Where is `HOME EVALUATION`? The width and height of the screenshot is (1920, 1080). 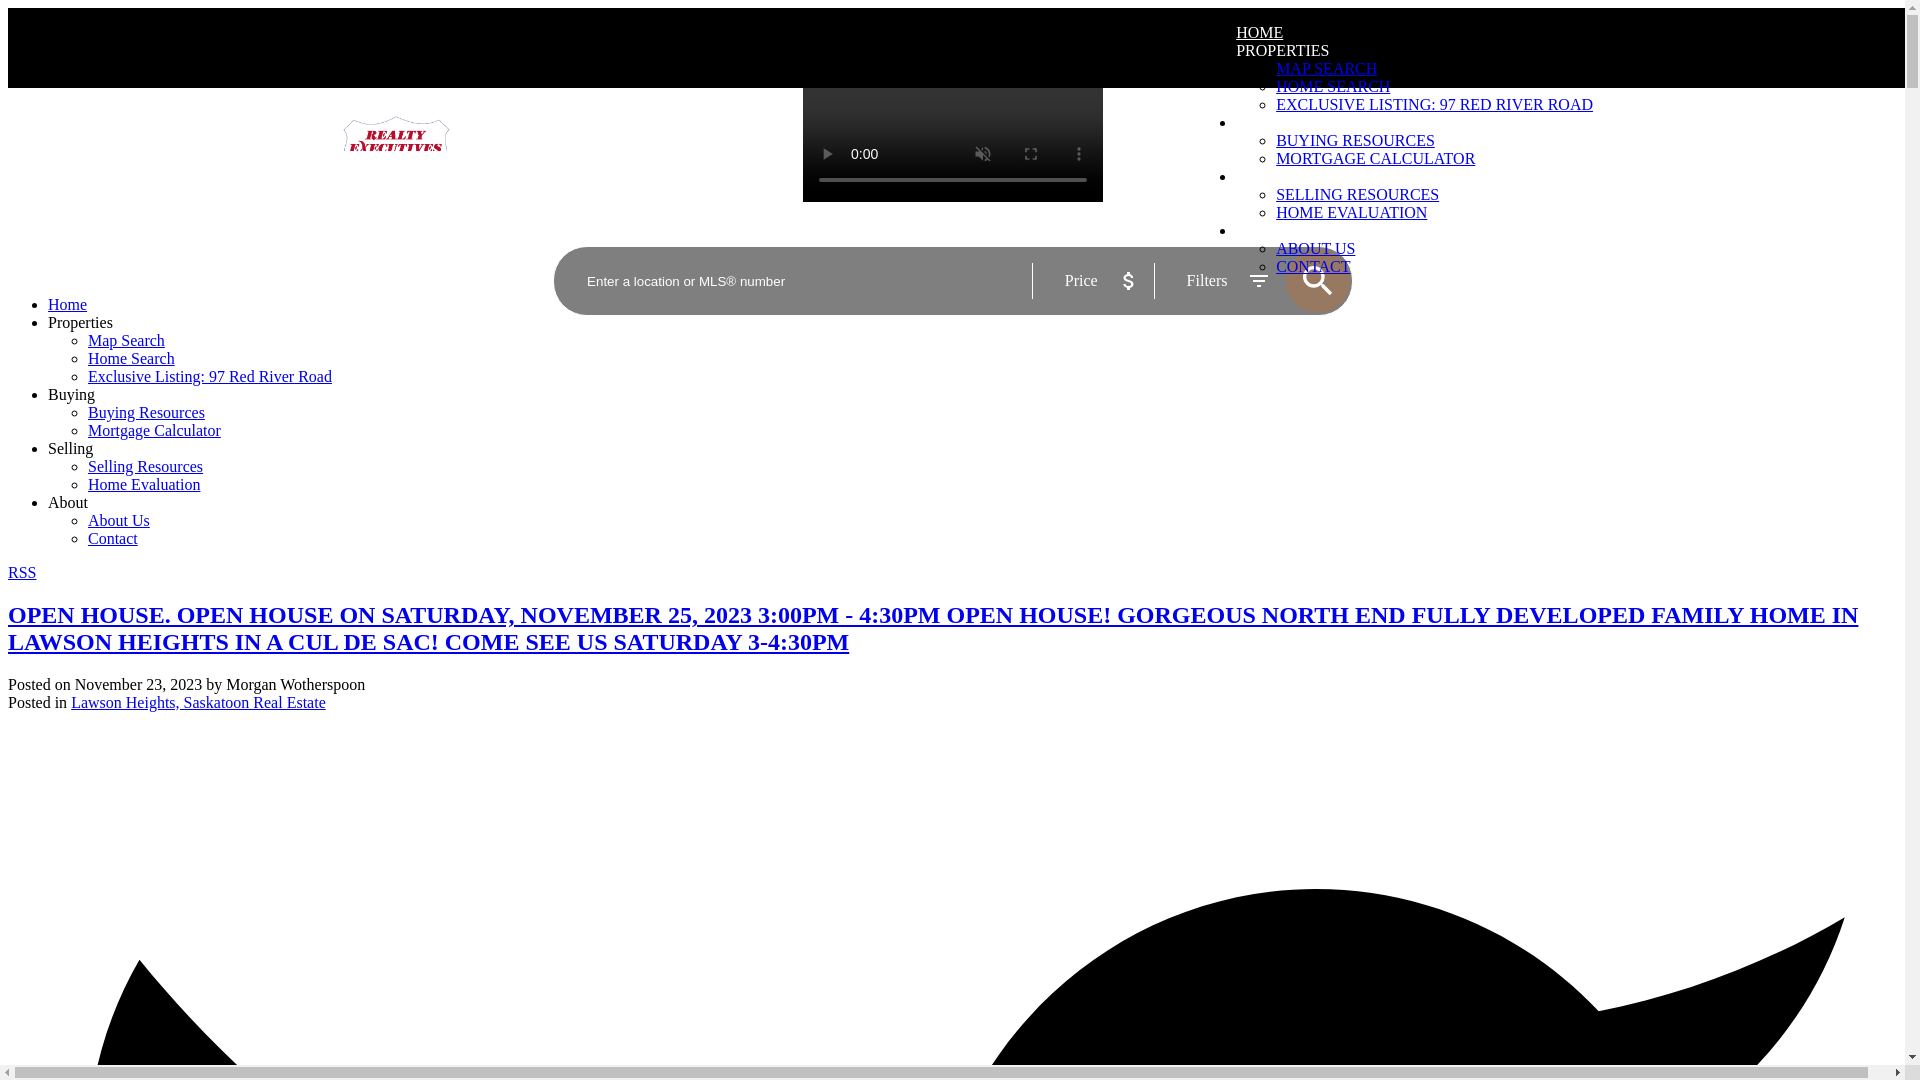
HOME EVALUATION is located at coordinates (1351, 212).